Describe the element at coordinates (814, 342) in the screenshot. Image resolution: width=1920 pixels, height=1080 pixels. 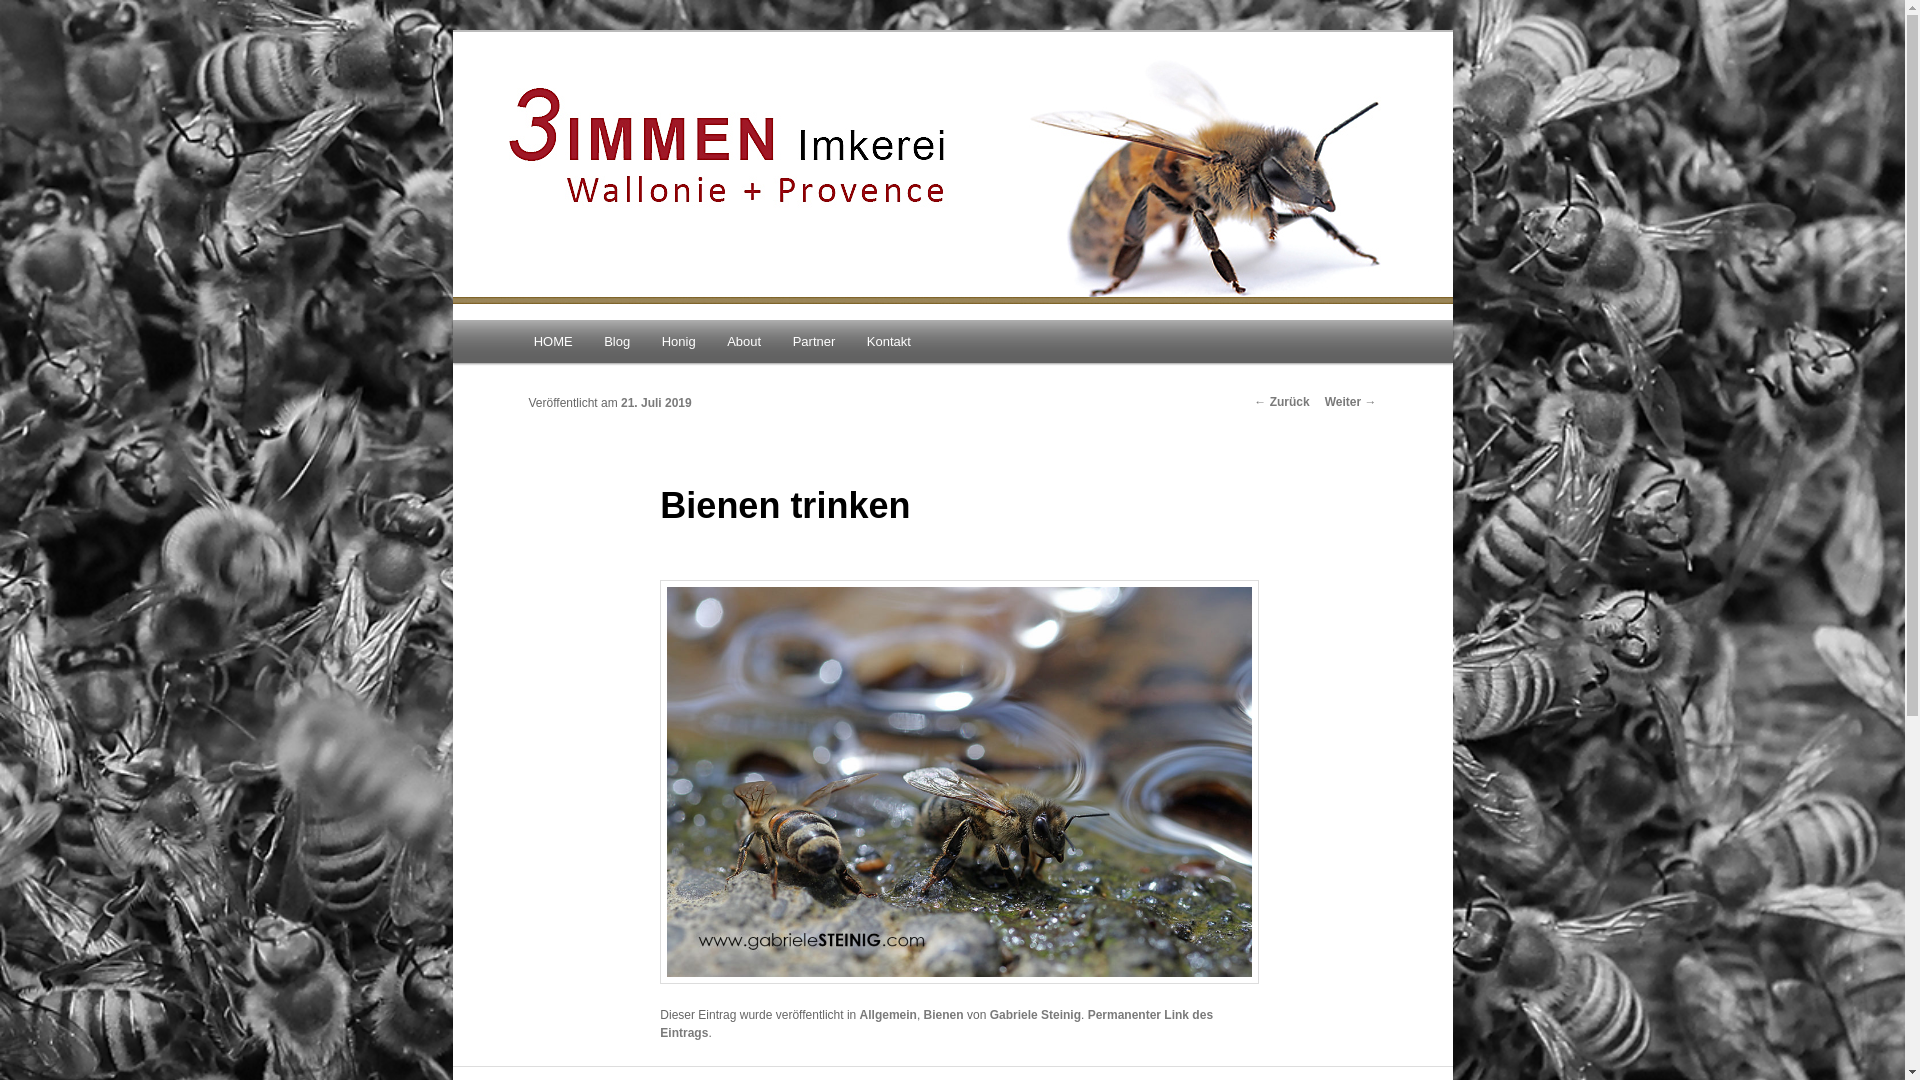
I see `Partner` at that location.